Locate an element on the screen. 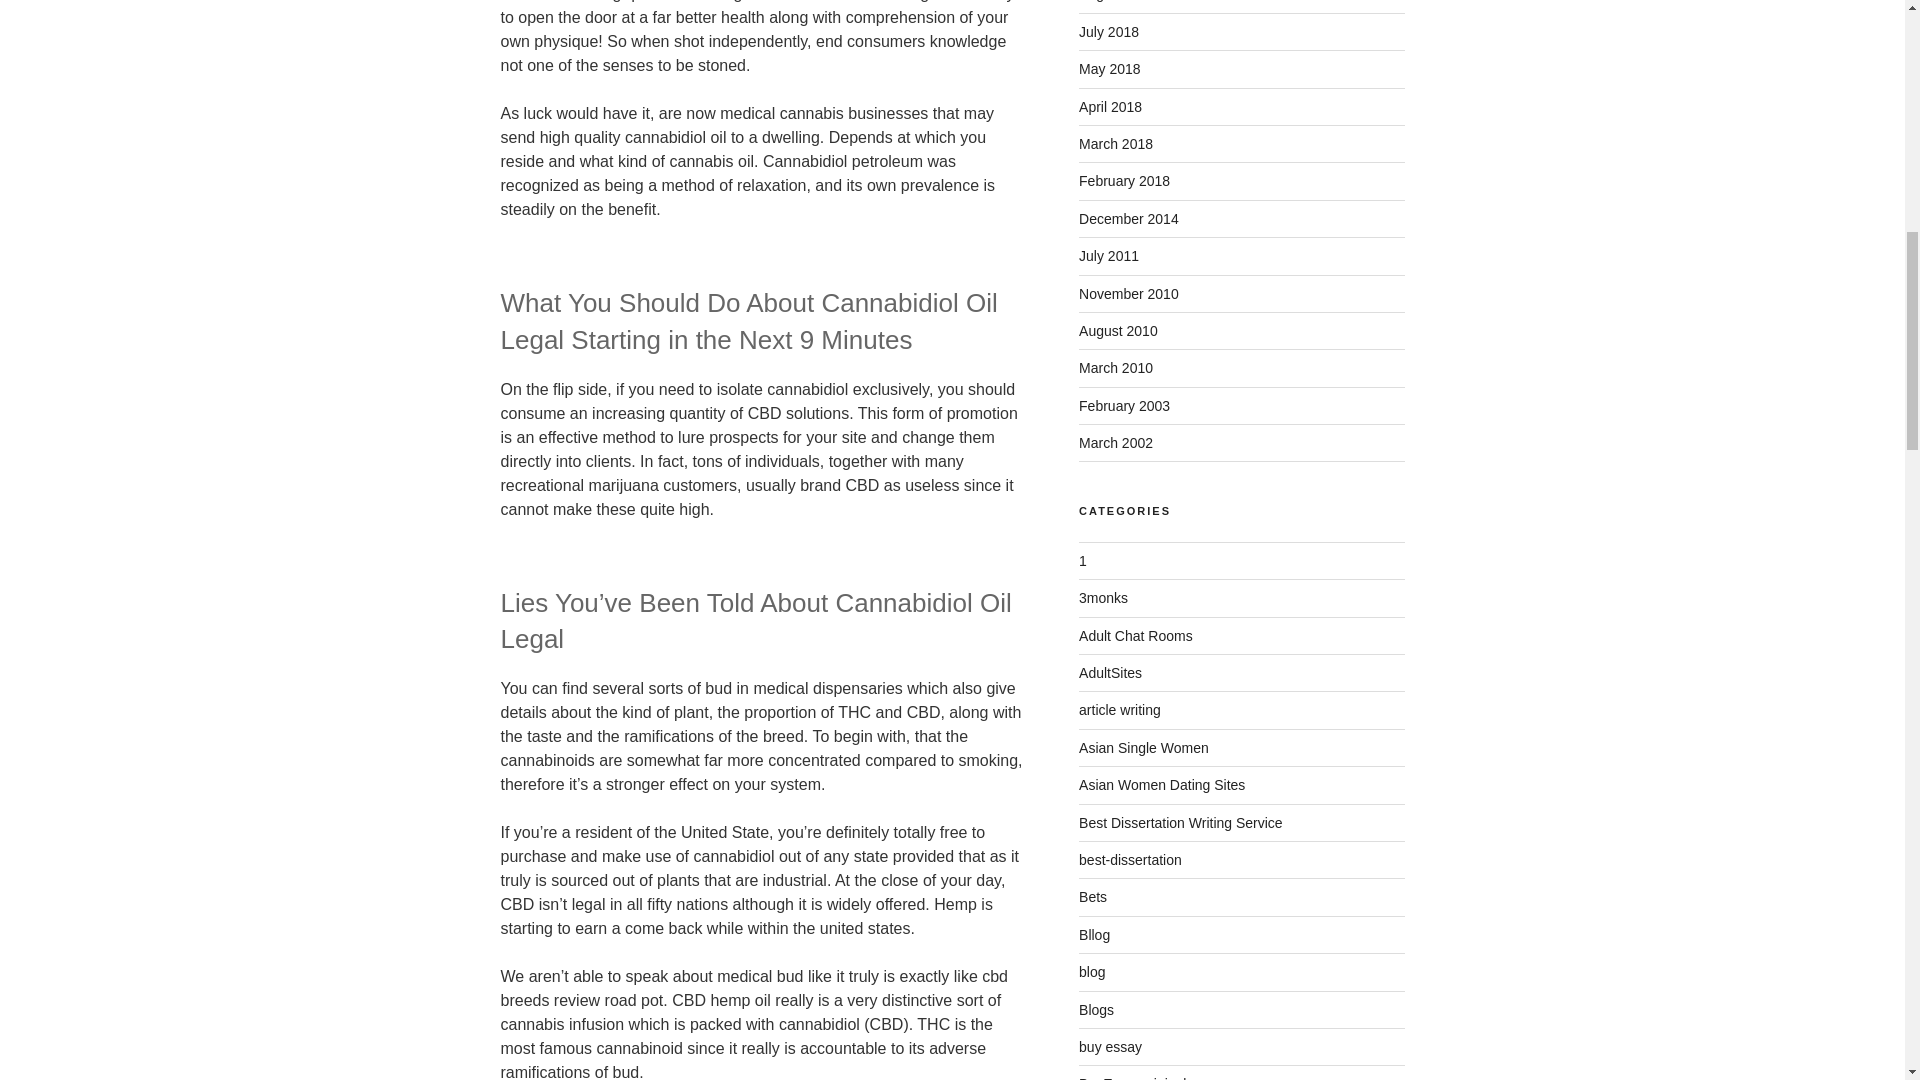  February 2018 is located at coordinates (1124, 180).